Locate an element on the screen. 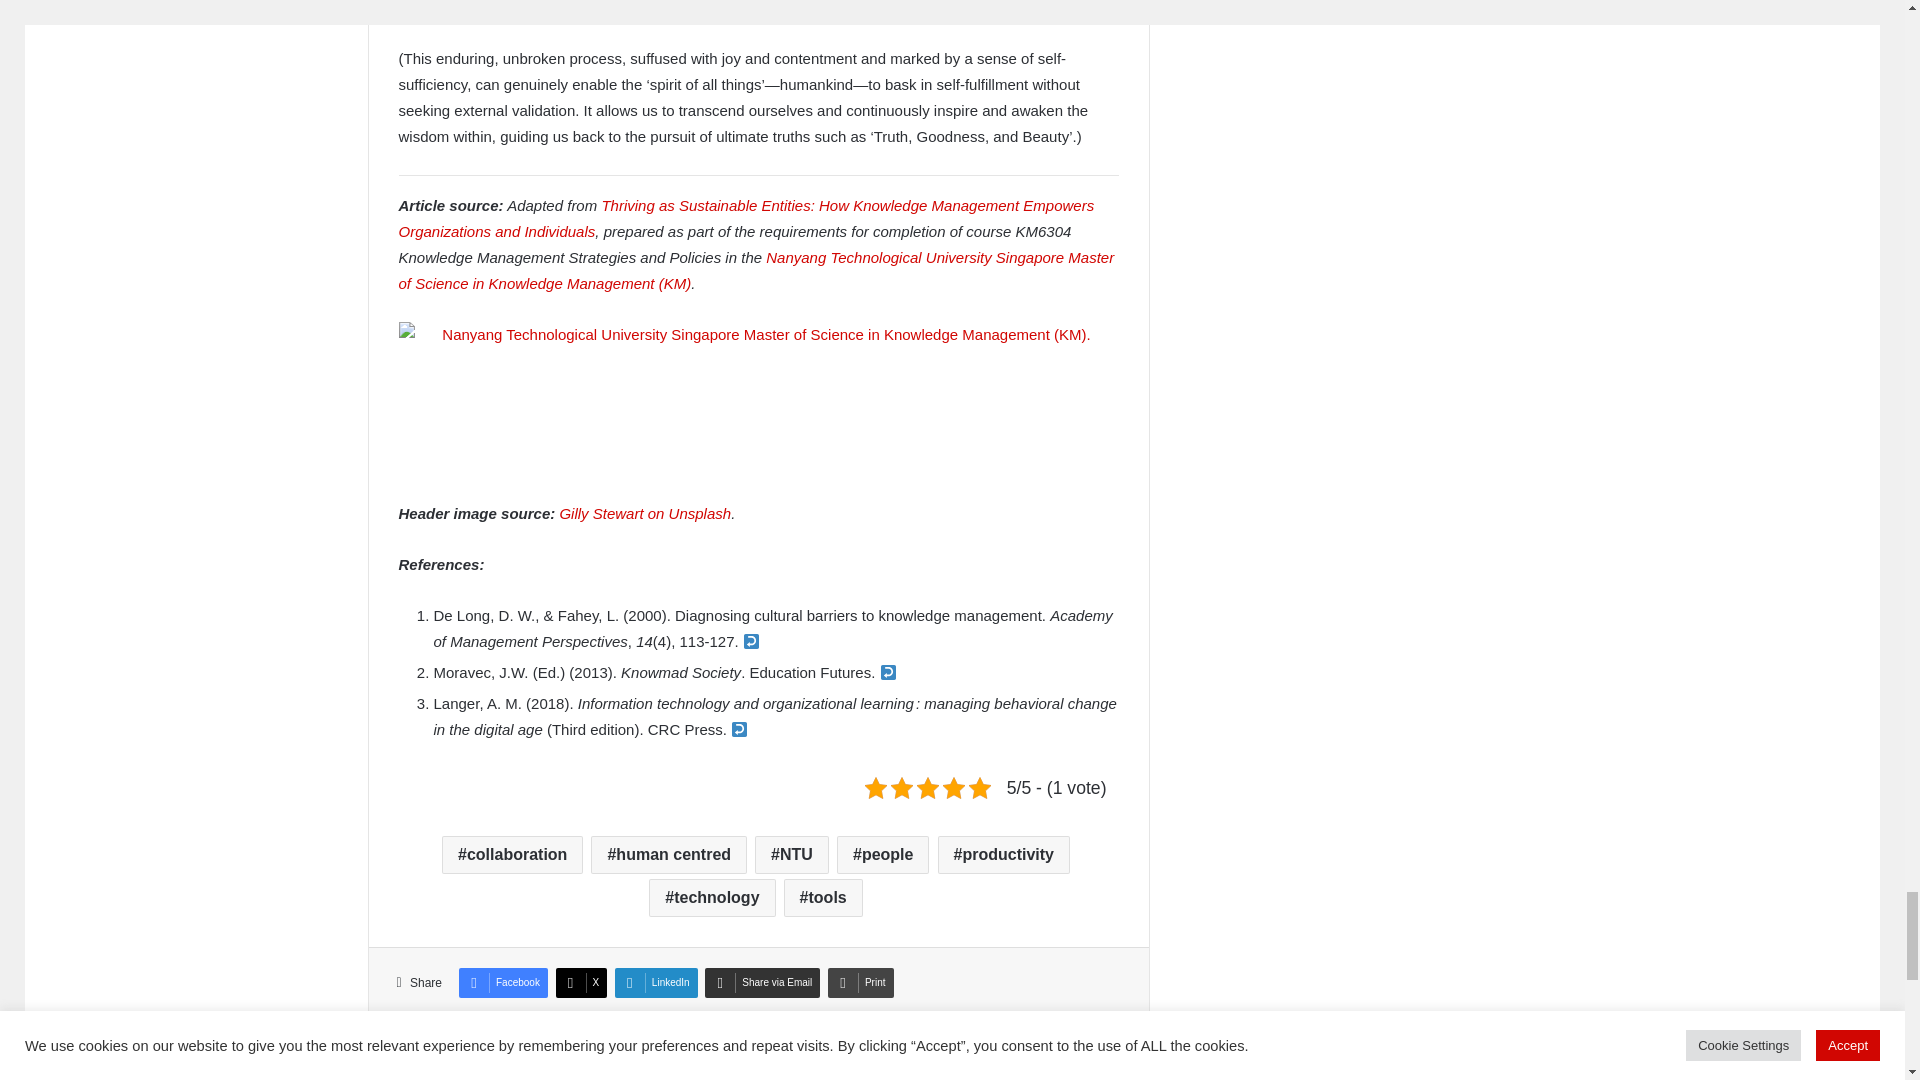  Print is located at coordinates (860, 982).